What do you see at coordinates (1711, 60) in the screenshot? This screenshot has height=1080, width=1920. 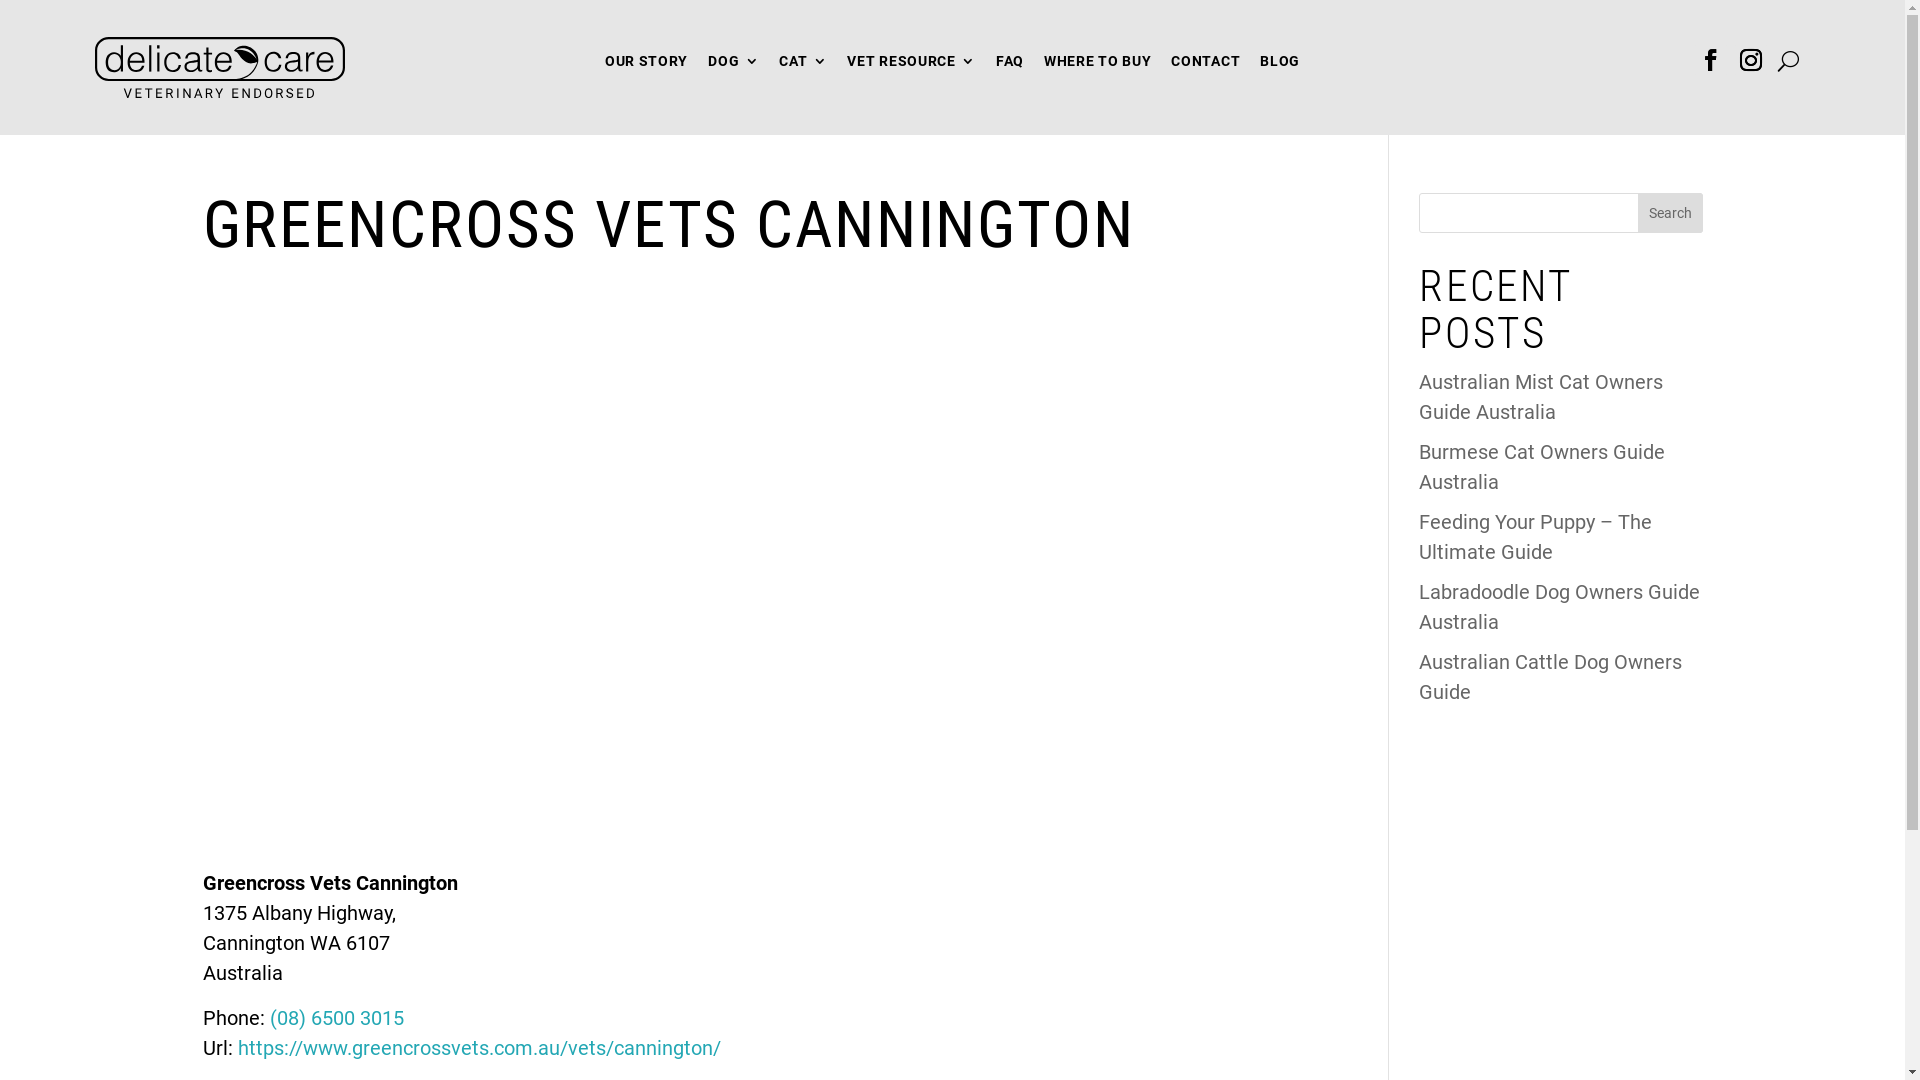 I see `Follow on Facebook` at bounding box center [1711, 60].